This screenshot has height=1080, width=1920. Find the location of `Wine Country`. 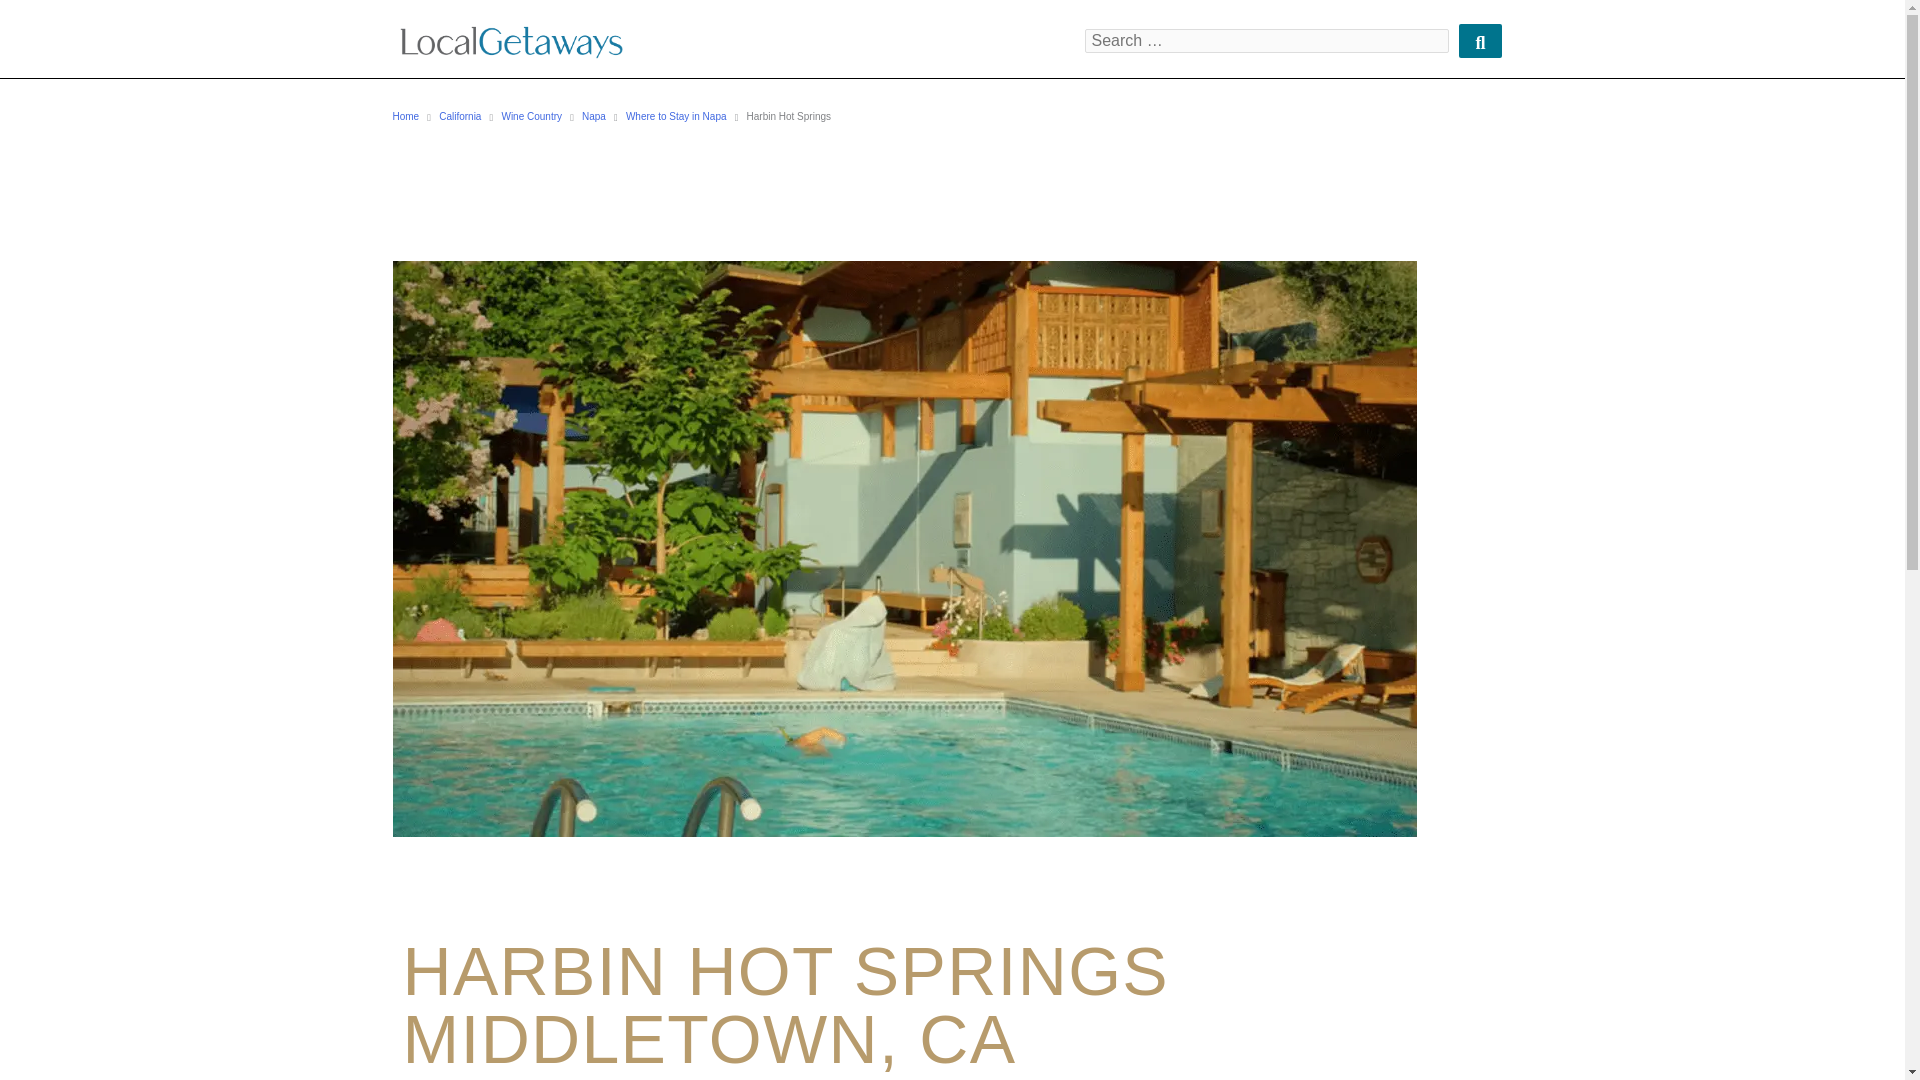

Wine Country is located at coordinates (532, 118).